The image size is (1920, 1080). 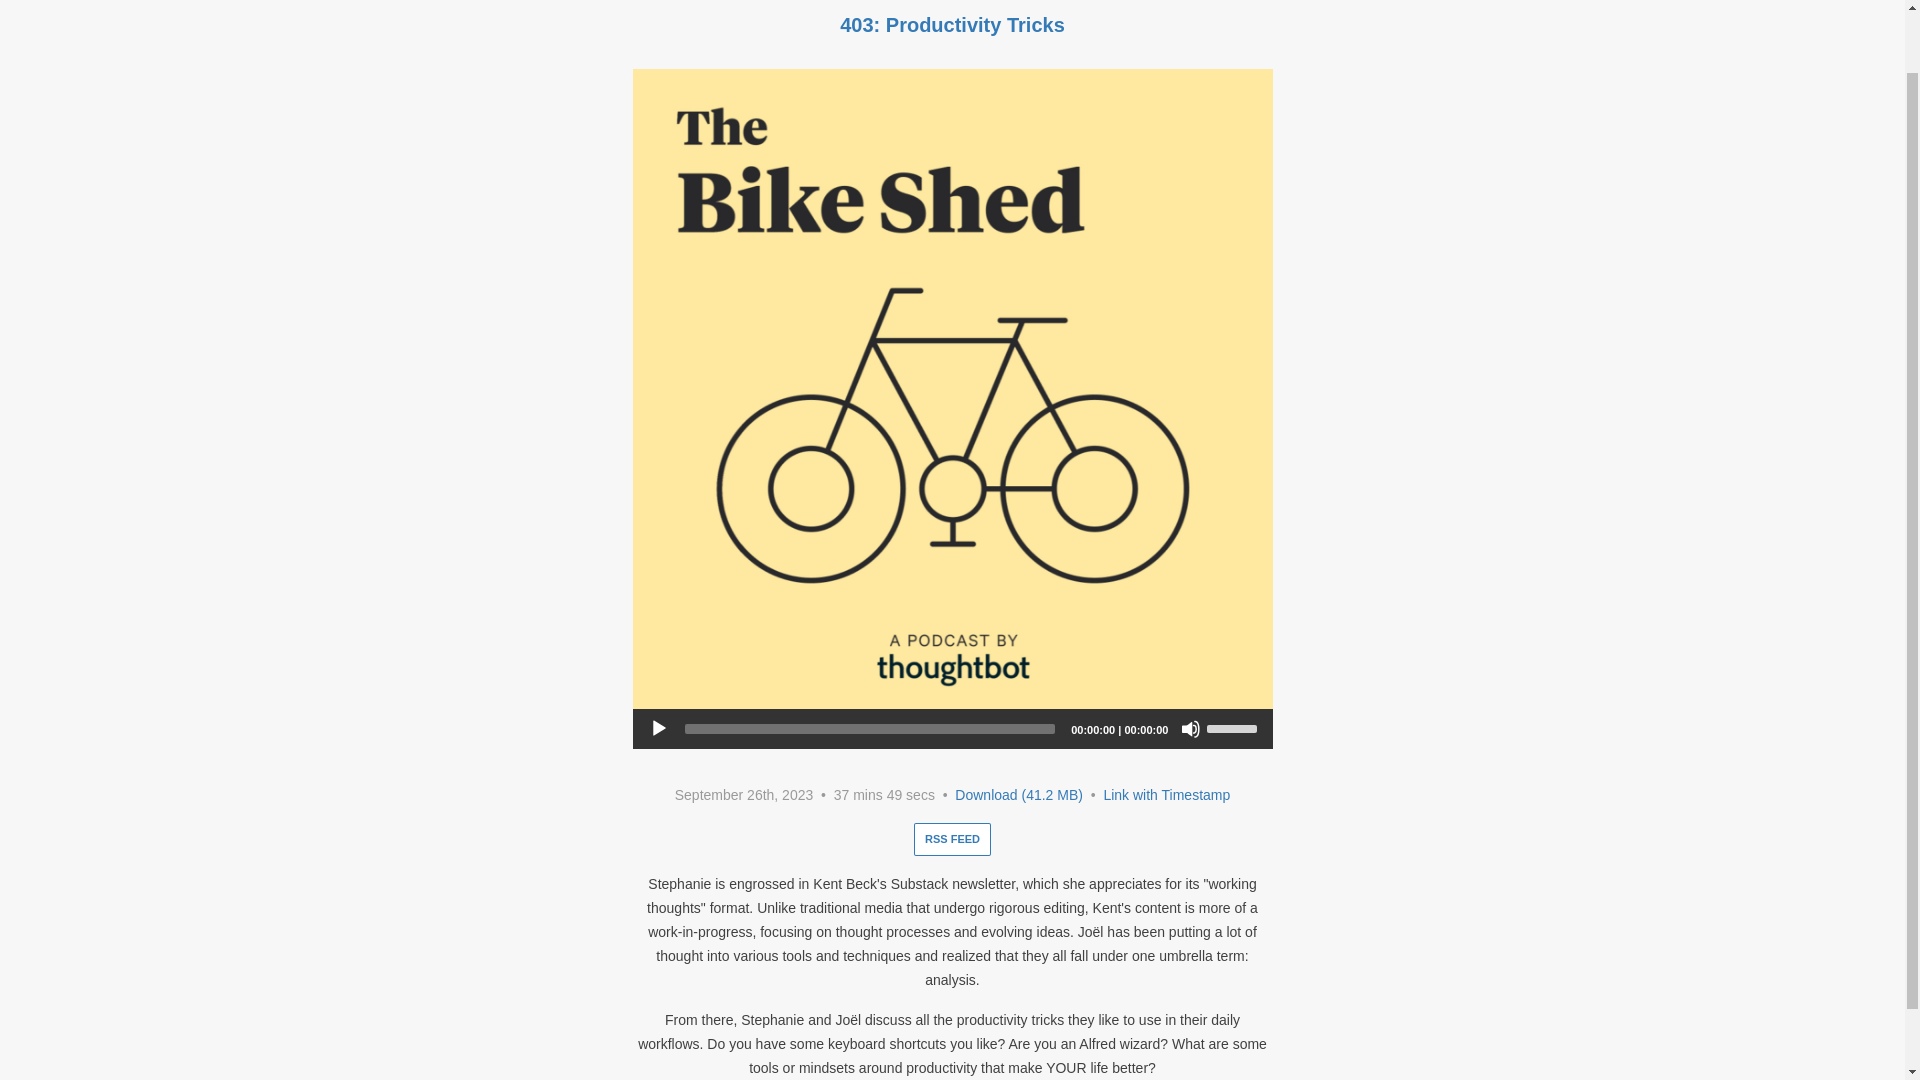 I want to click on Play, so click(x=658, y=728).